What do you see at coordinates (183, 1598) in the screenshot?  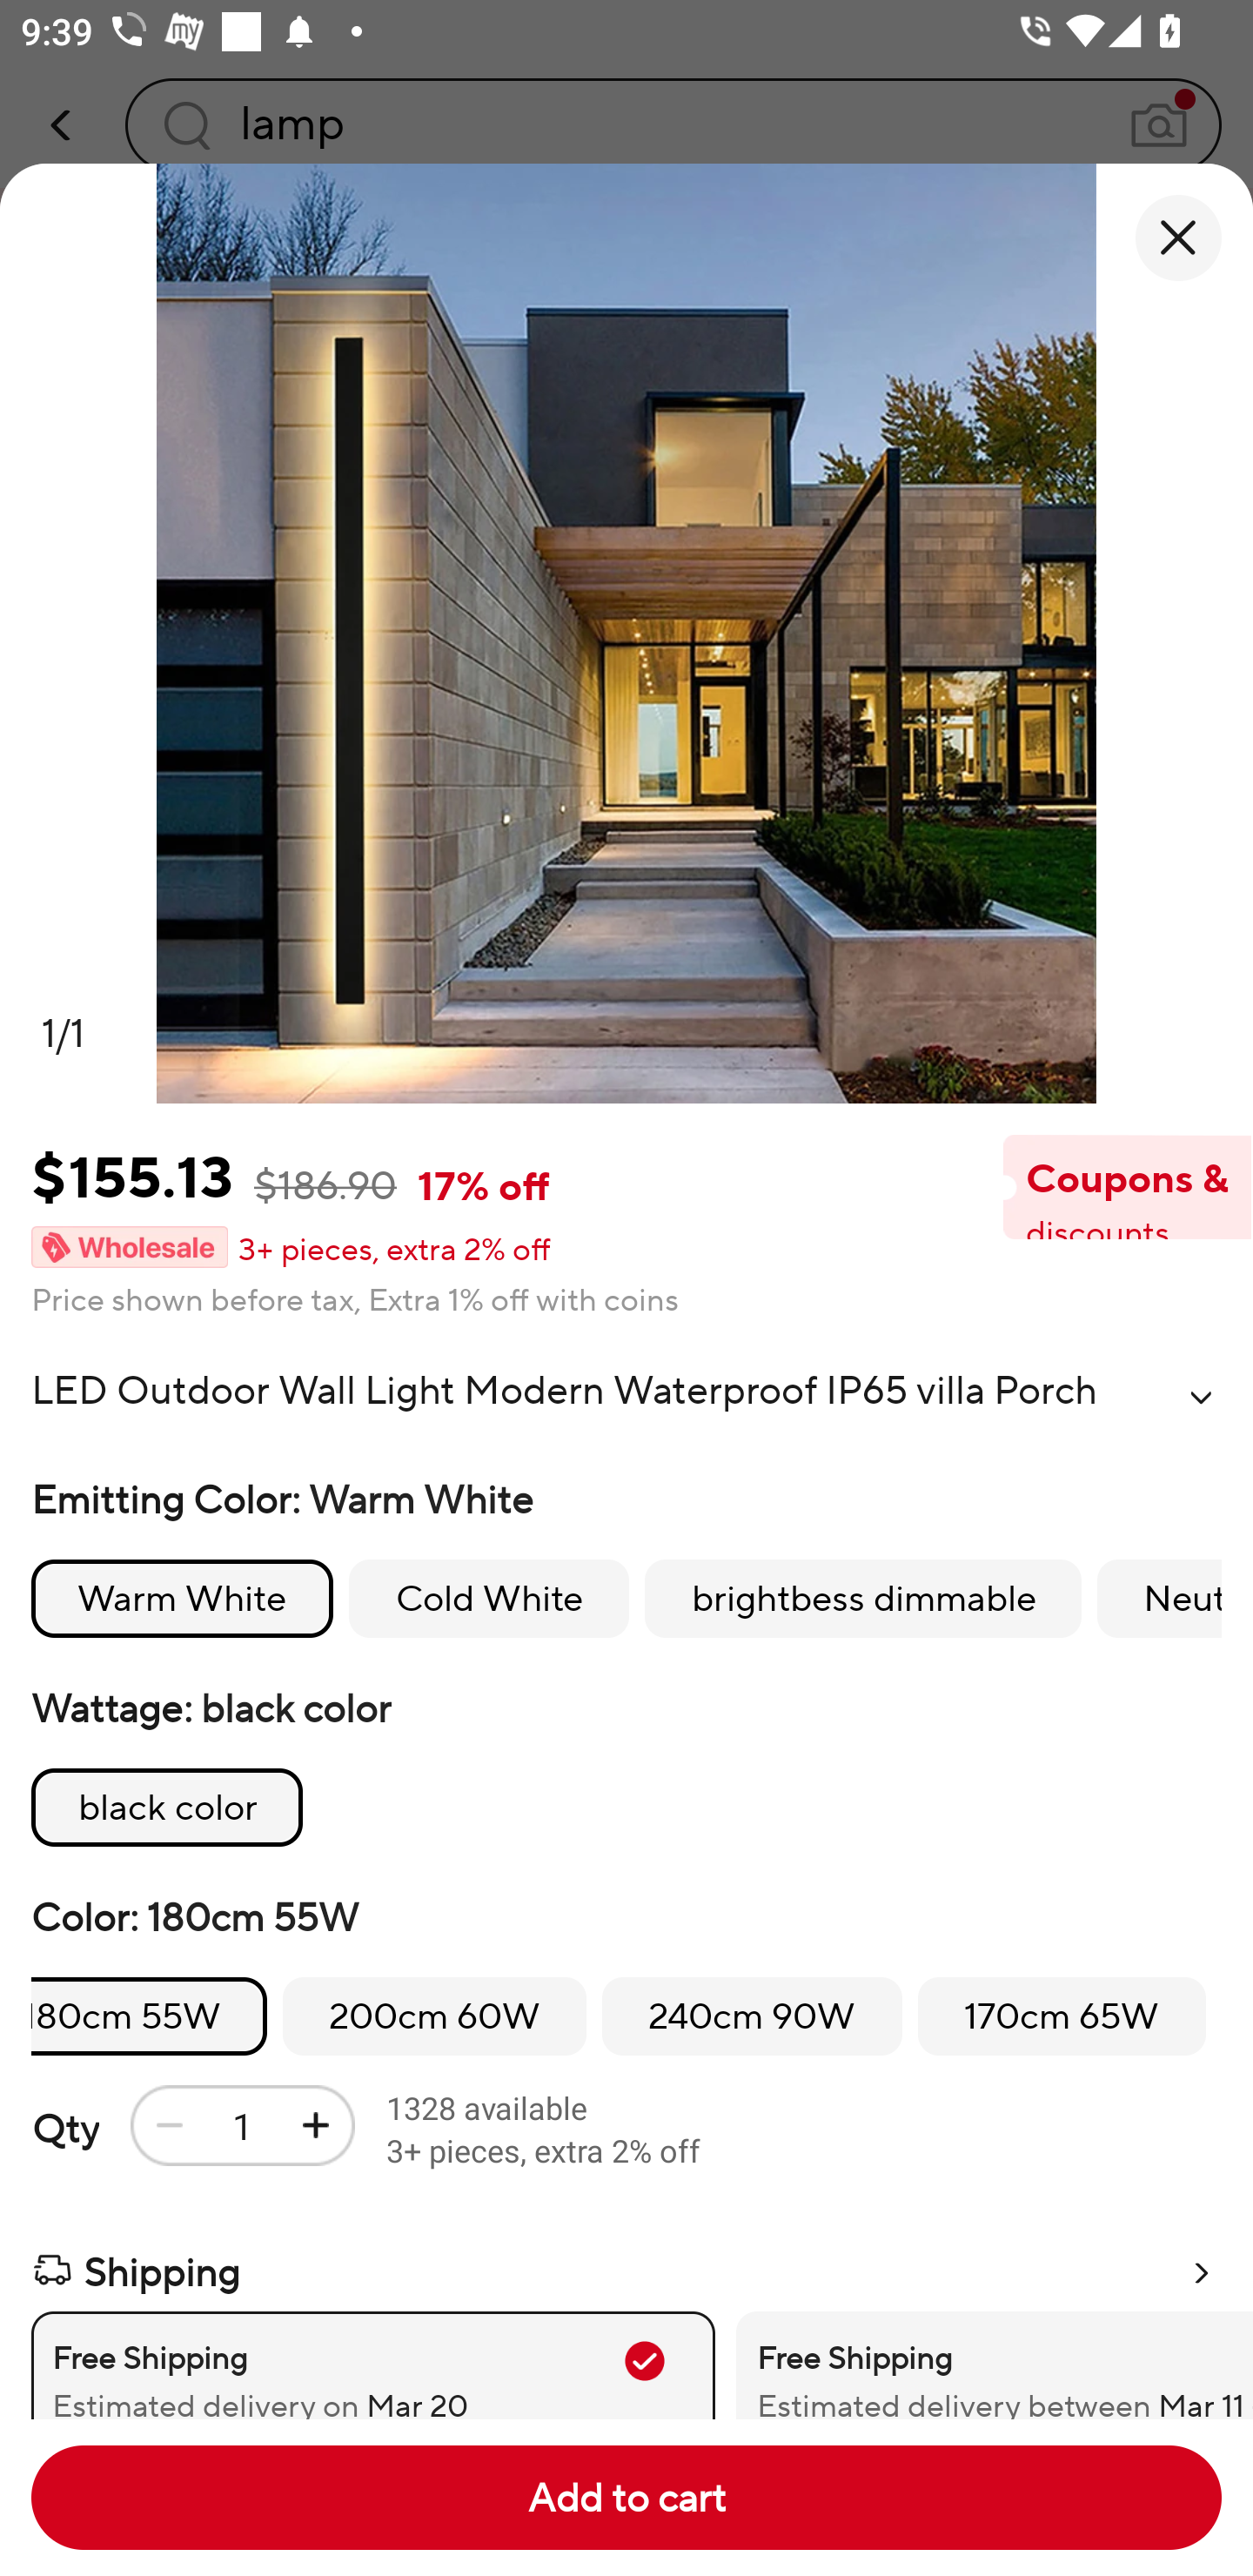 I see `Warm White` at bounding box center [183, 1598].